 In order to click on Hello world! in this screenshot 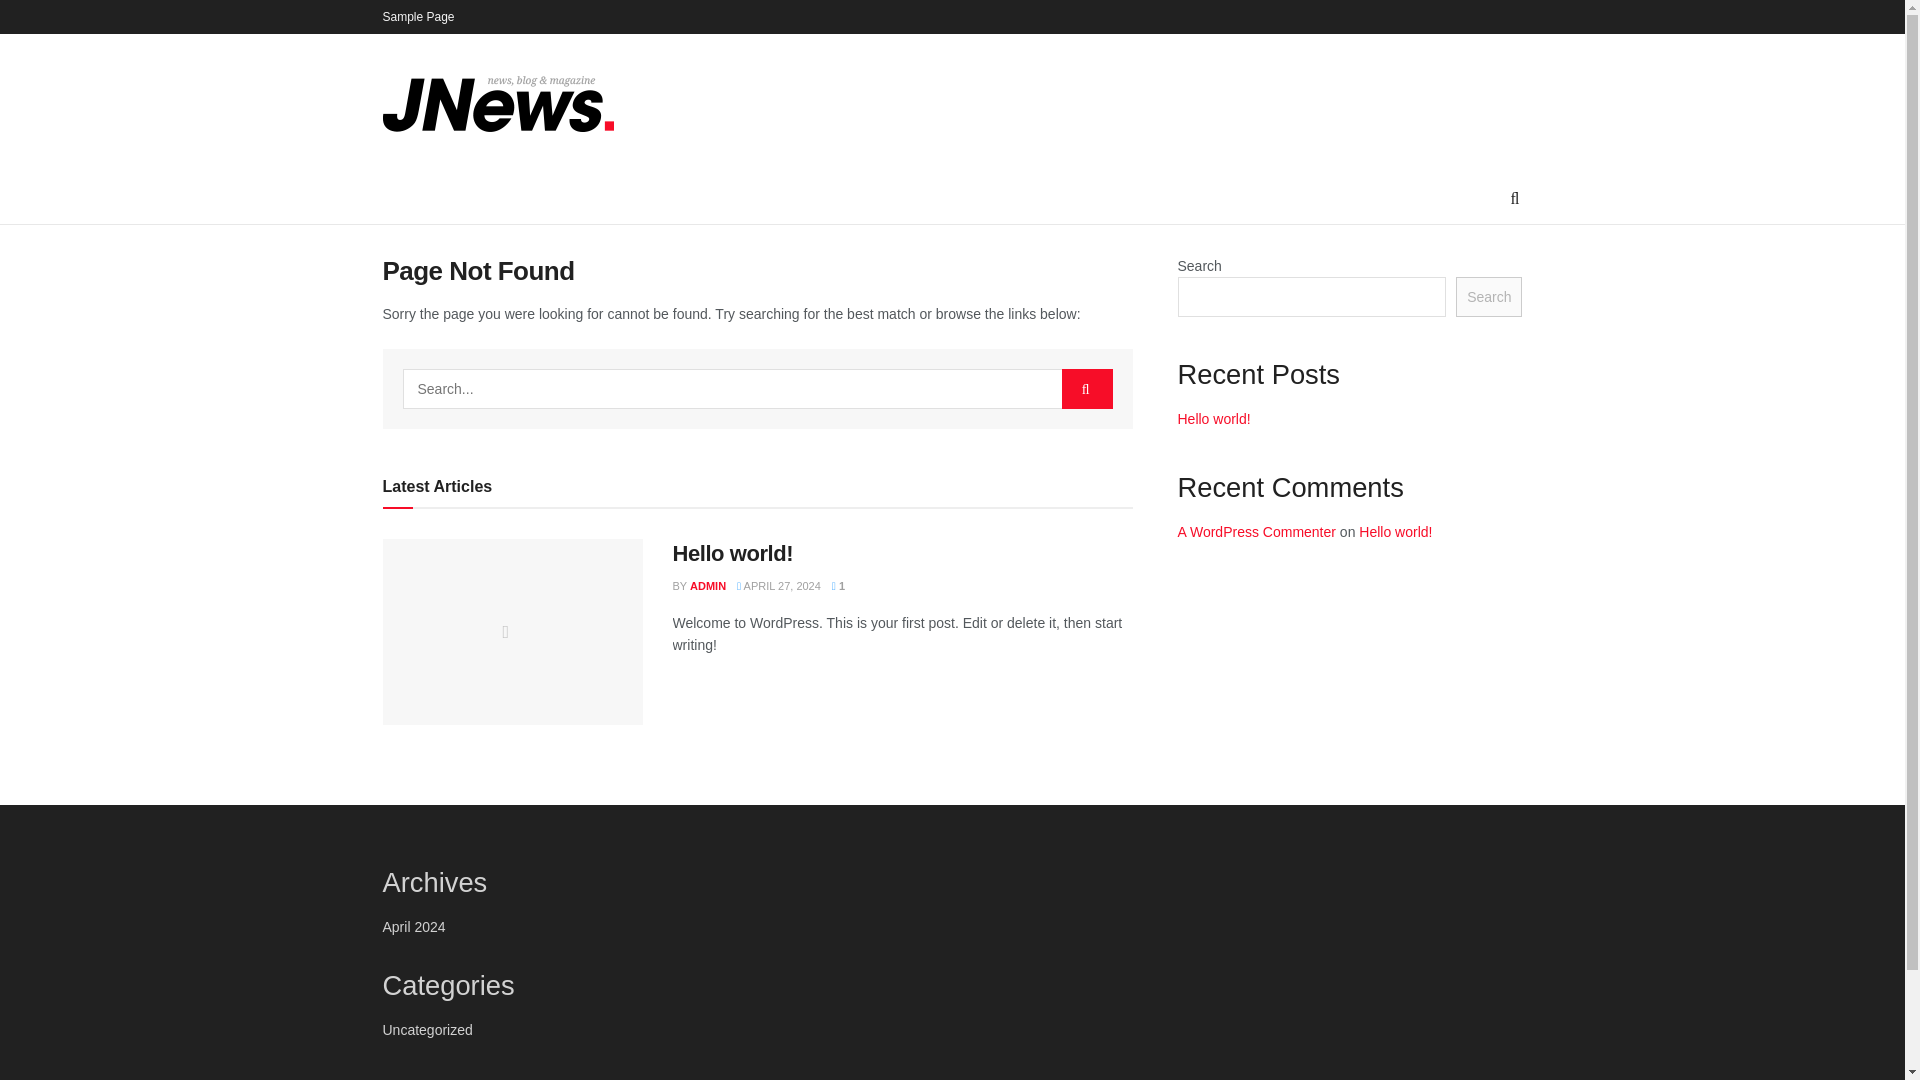, I will do `click(1396, 532)`.